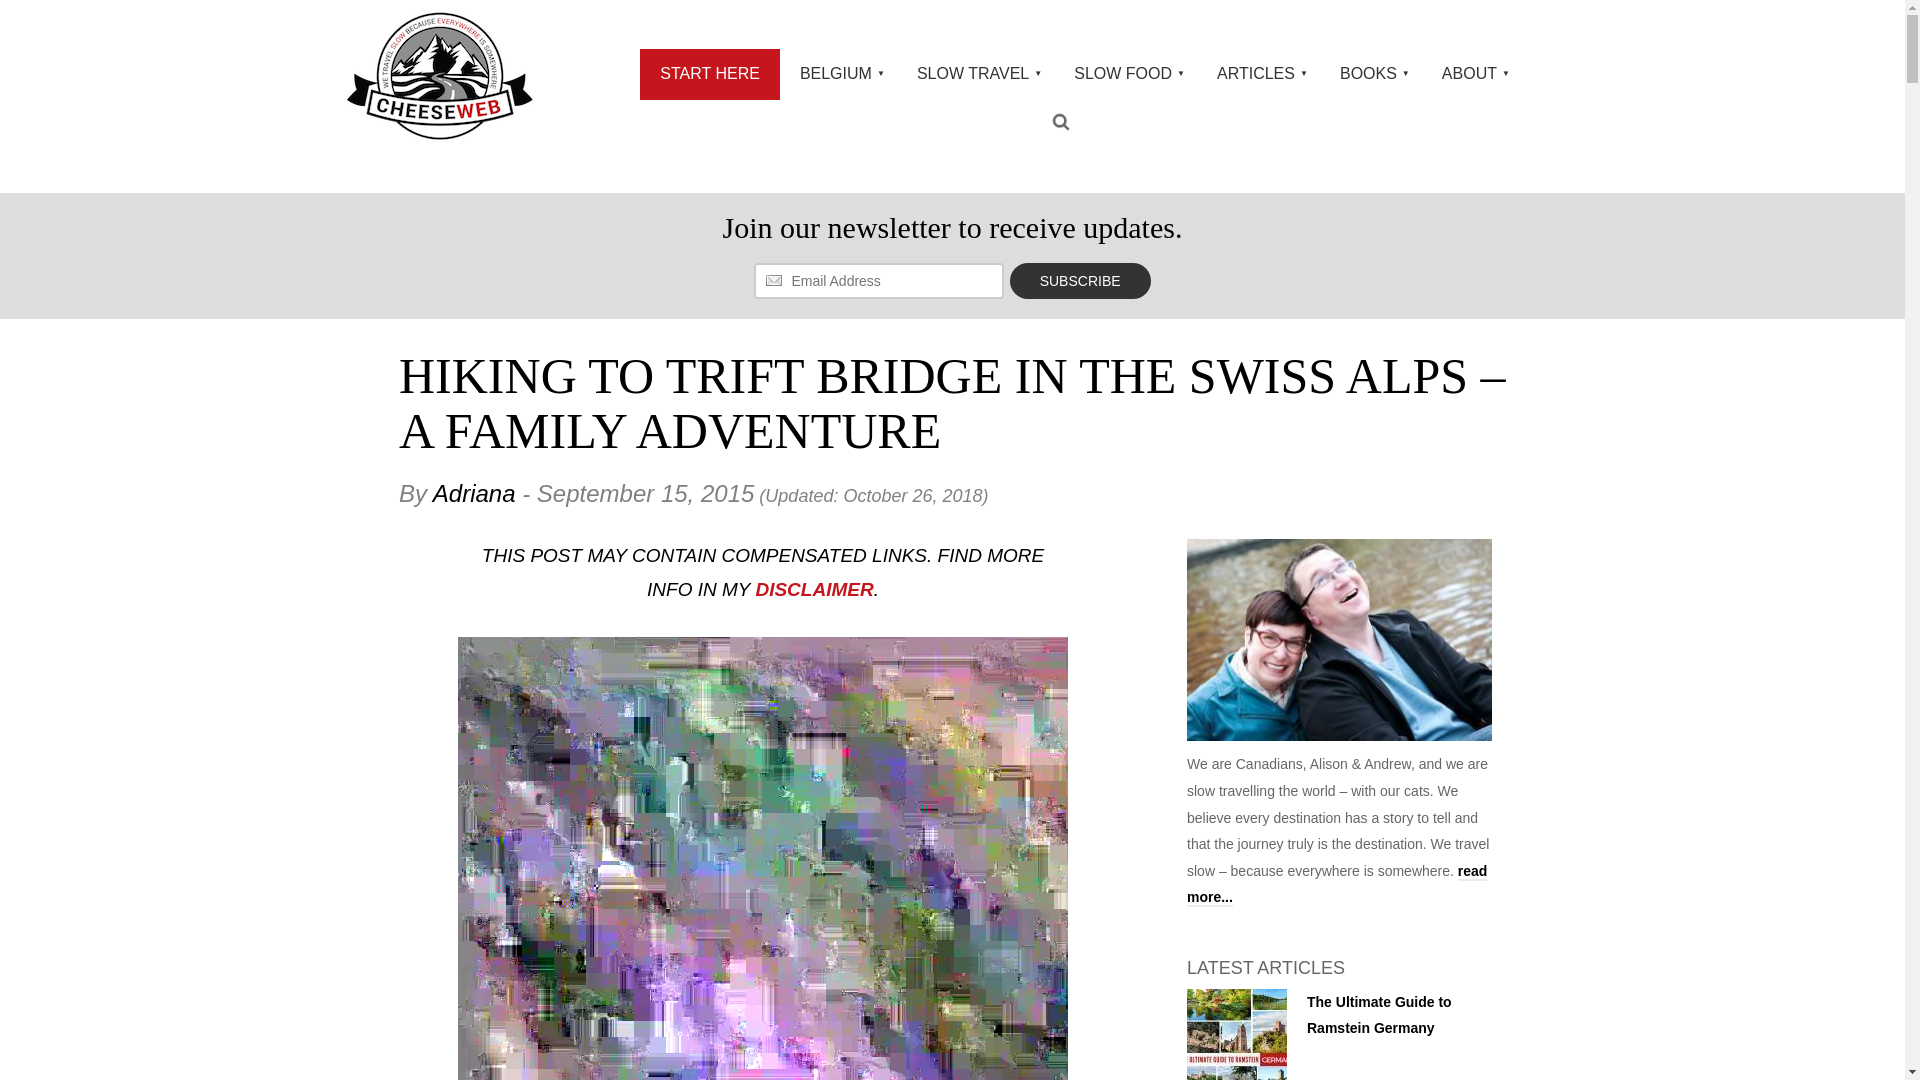  I want to click on START HERE, so click(709, 74).